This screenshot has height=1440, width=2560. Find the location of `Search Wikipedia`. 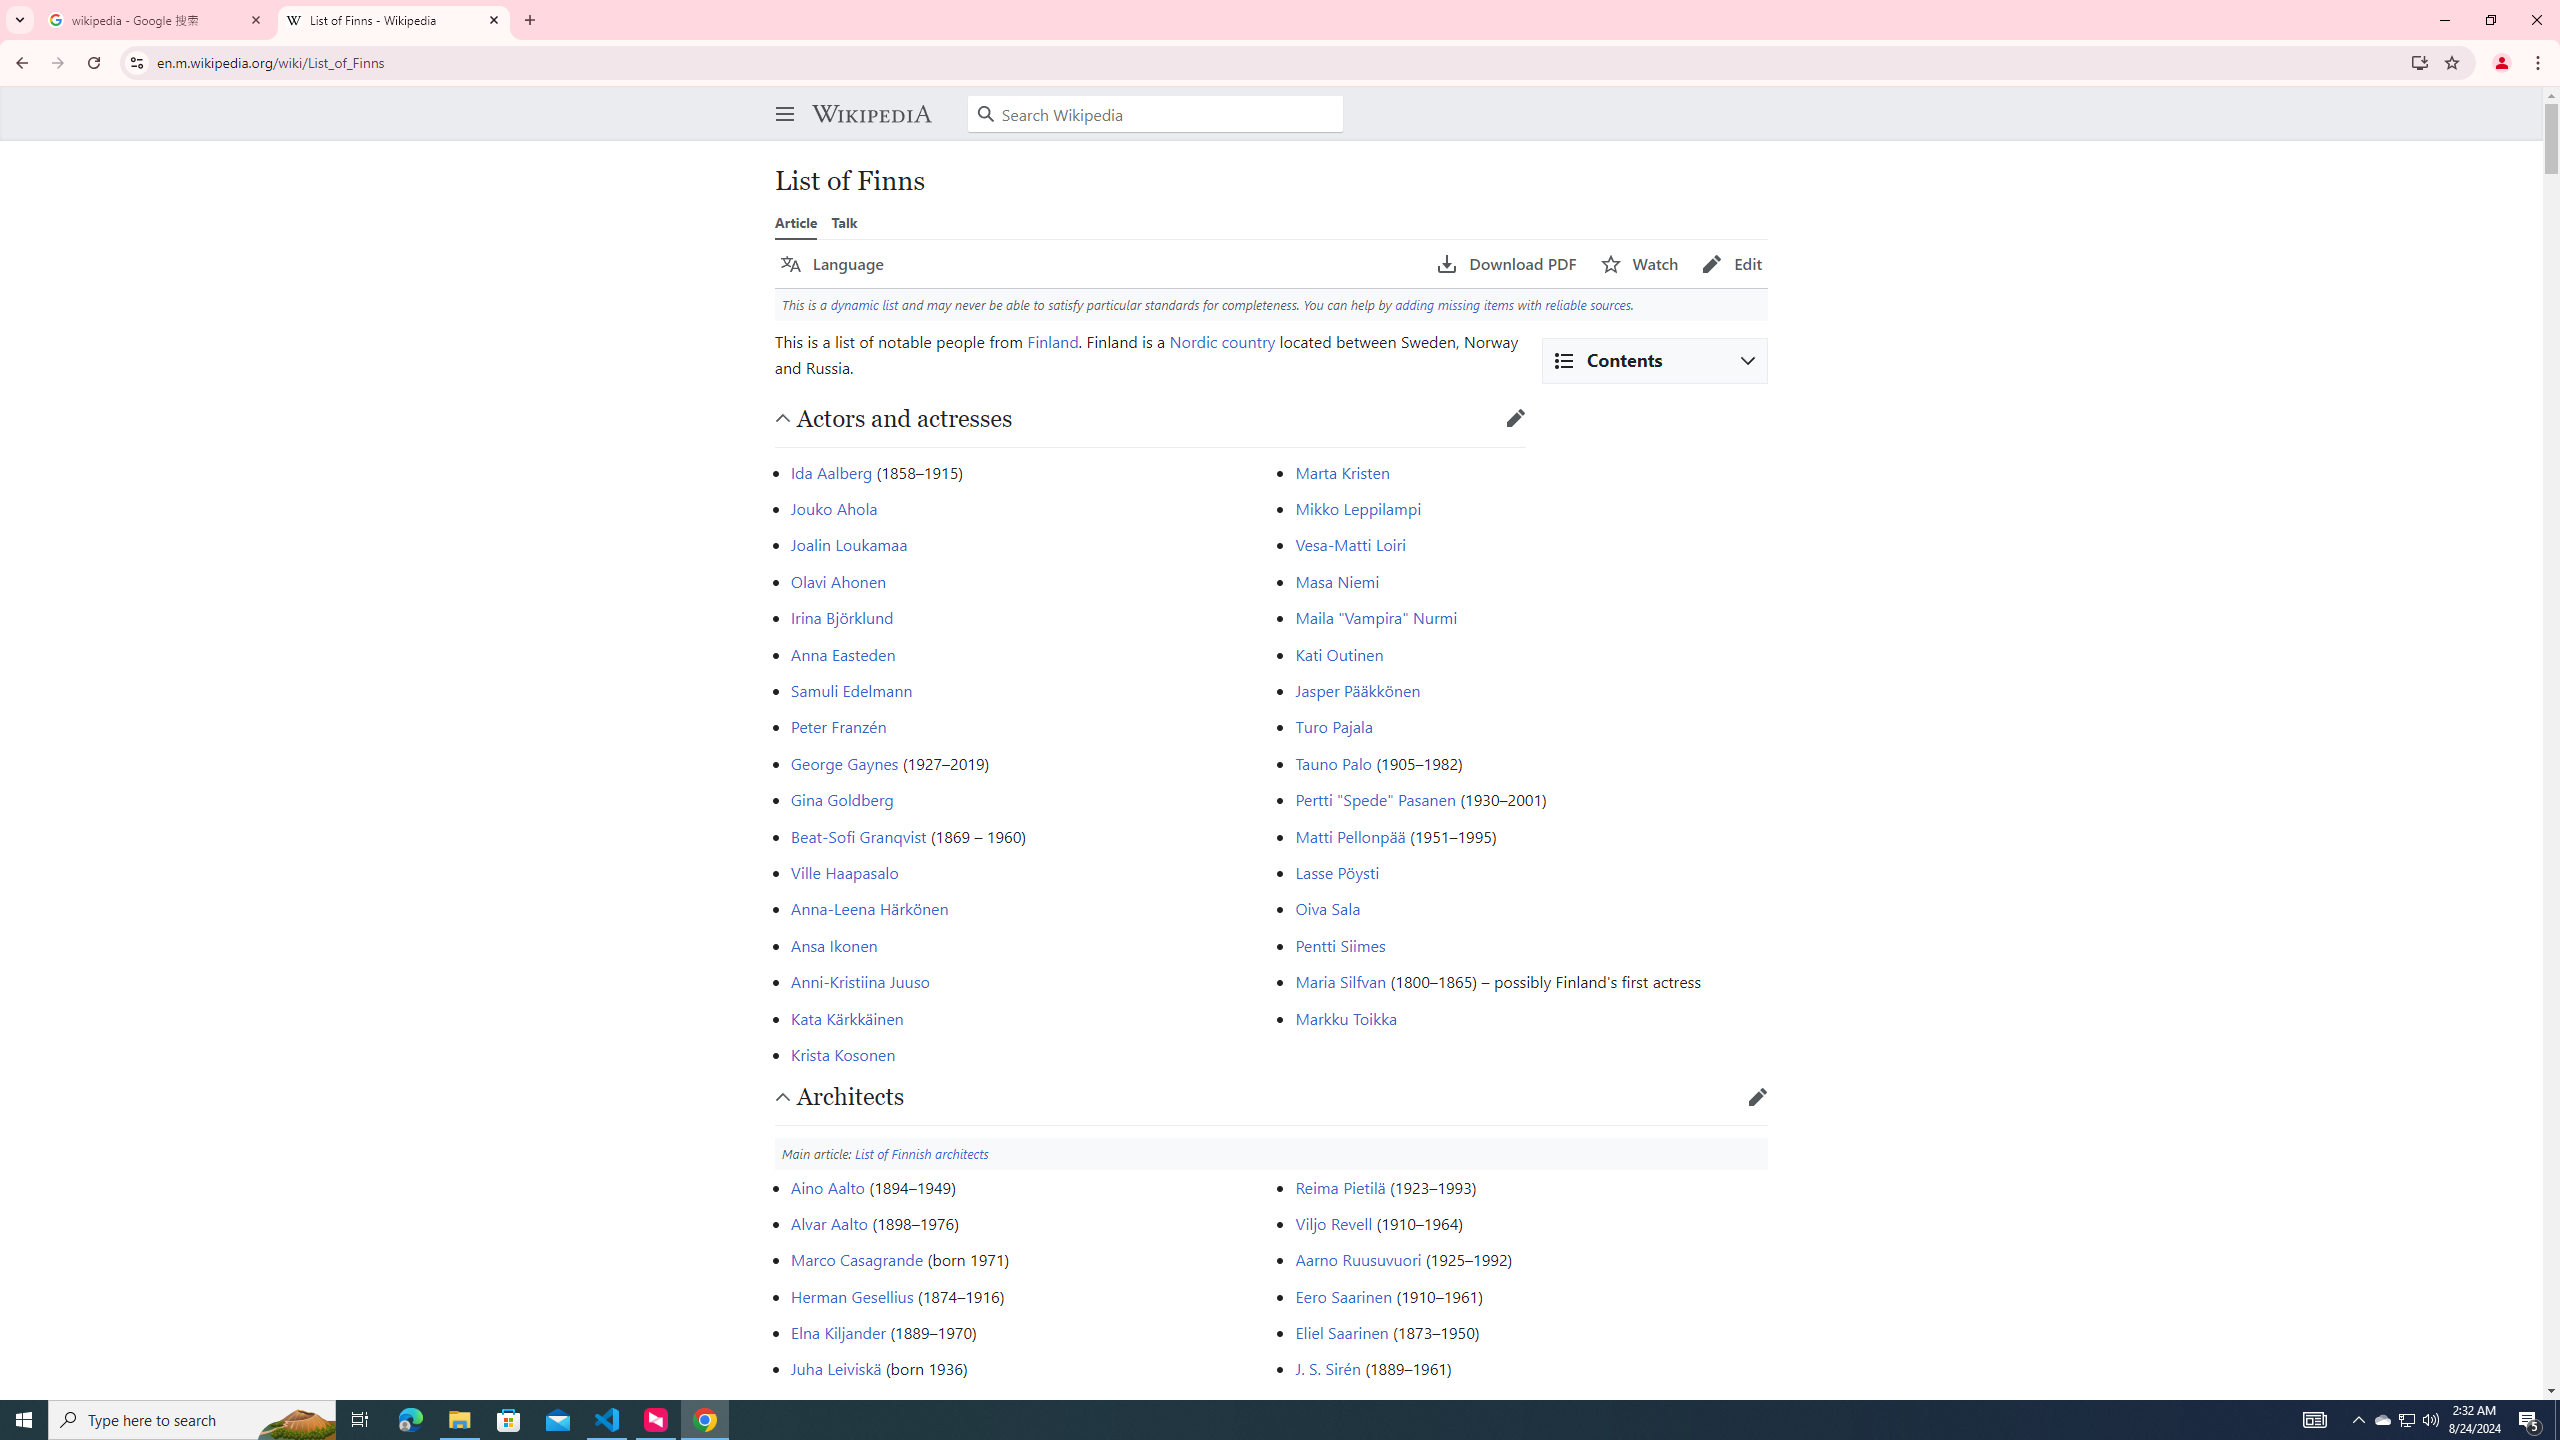

Search Wikipedia is located at coordinates (1156, 114).